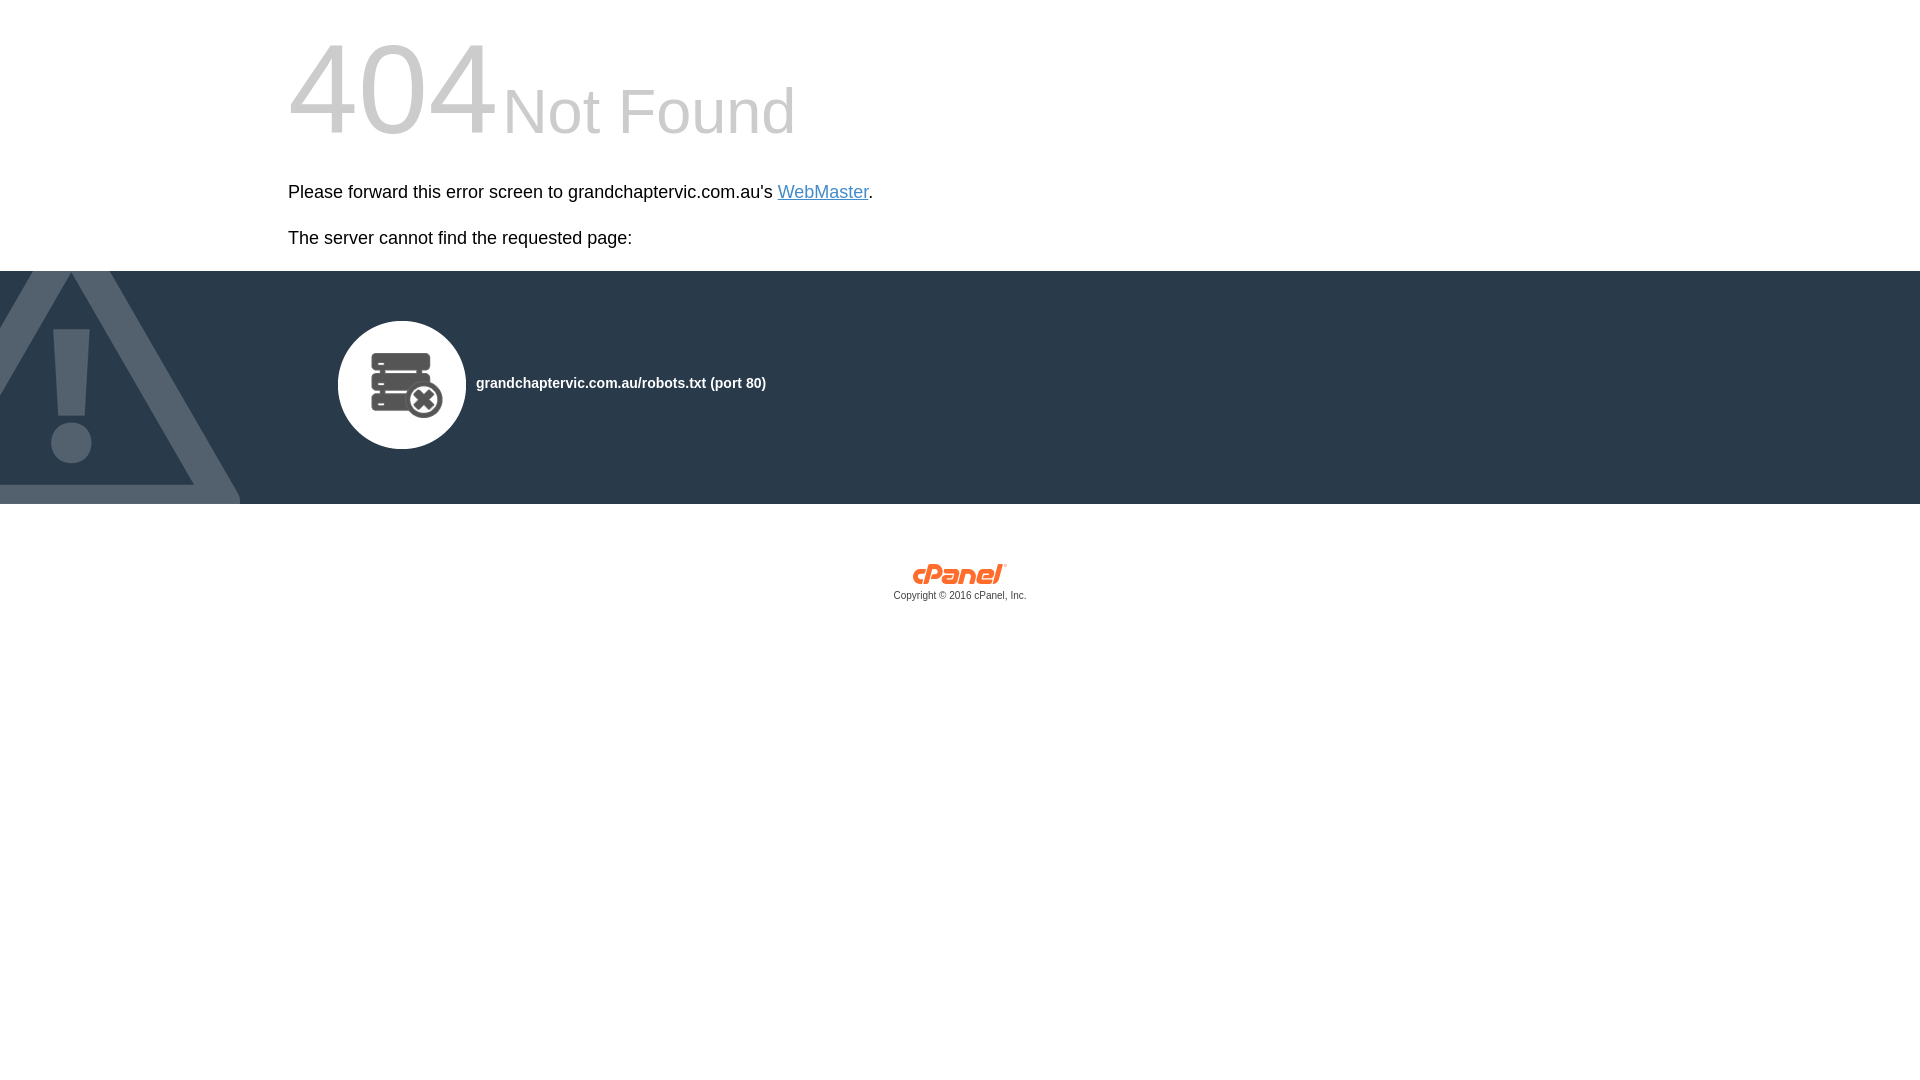  I want to click on WebMaster, so click(824, 192).